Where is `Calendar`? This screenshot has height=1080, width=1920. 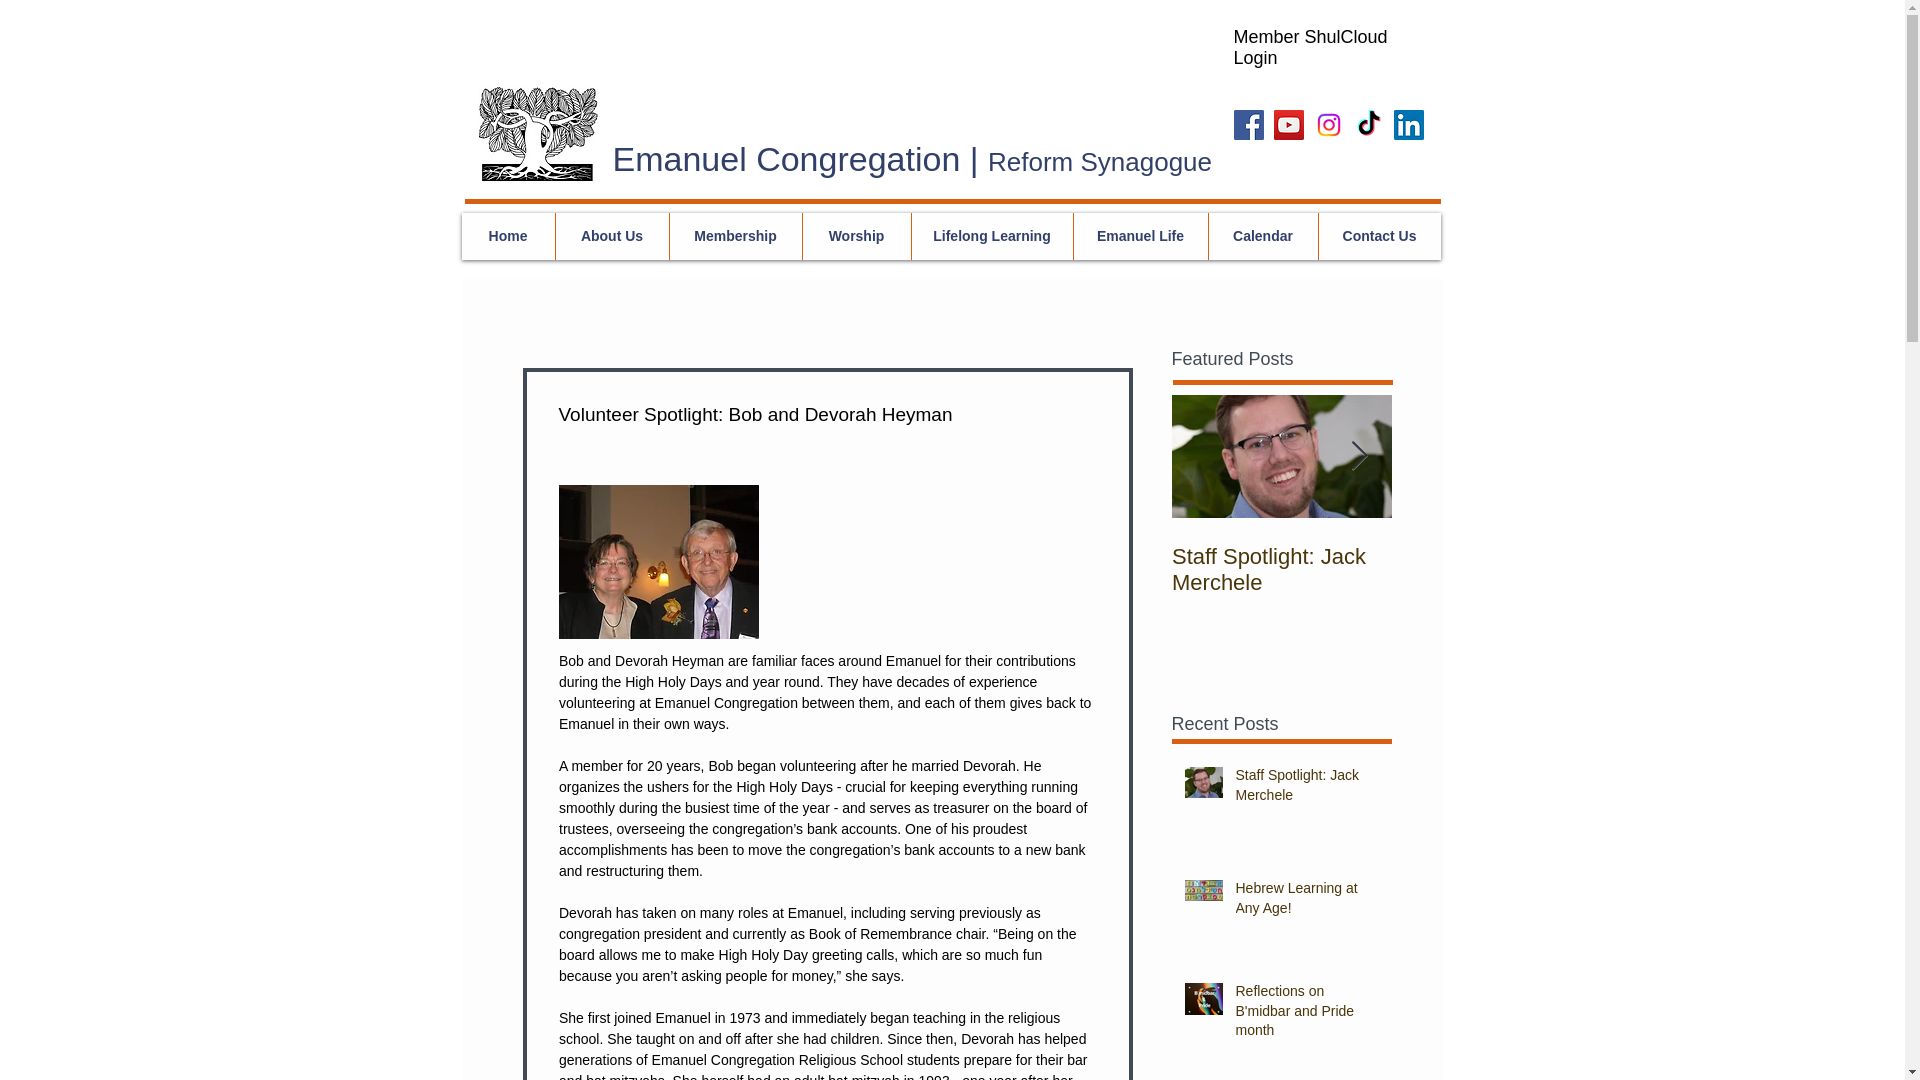
Calendar is located at coordinates (1262, 236).